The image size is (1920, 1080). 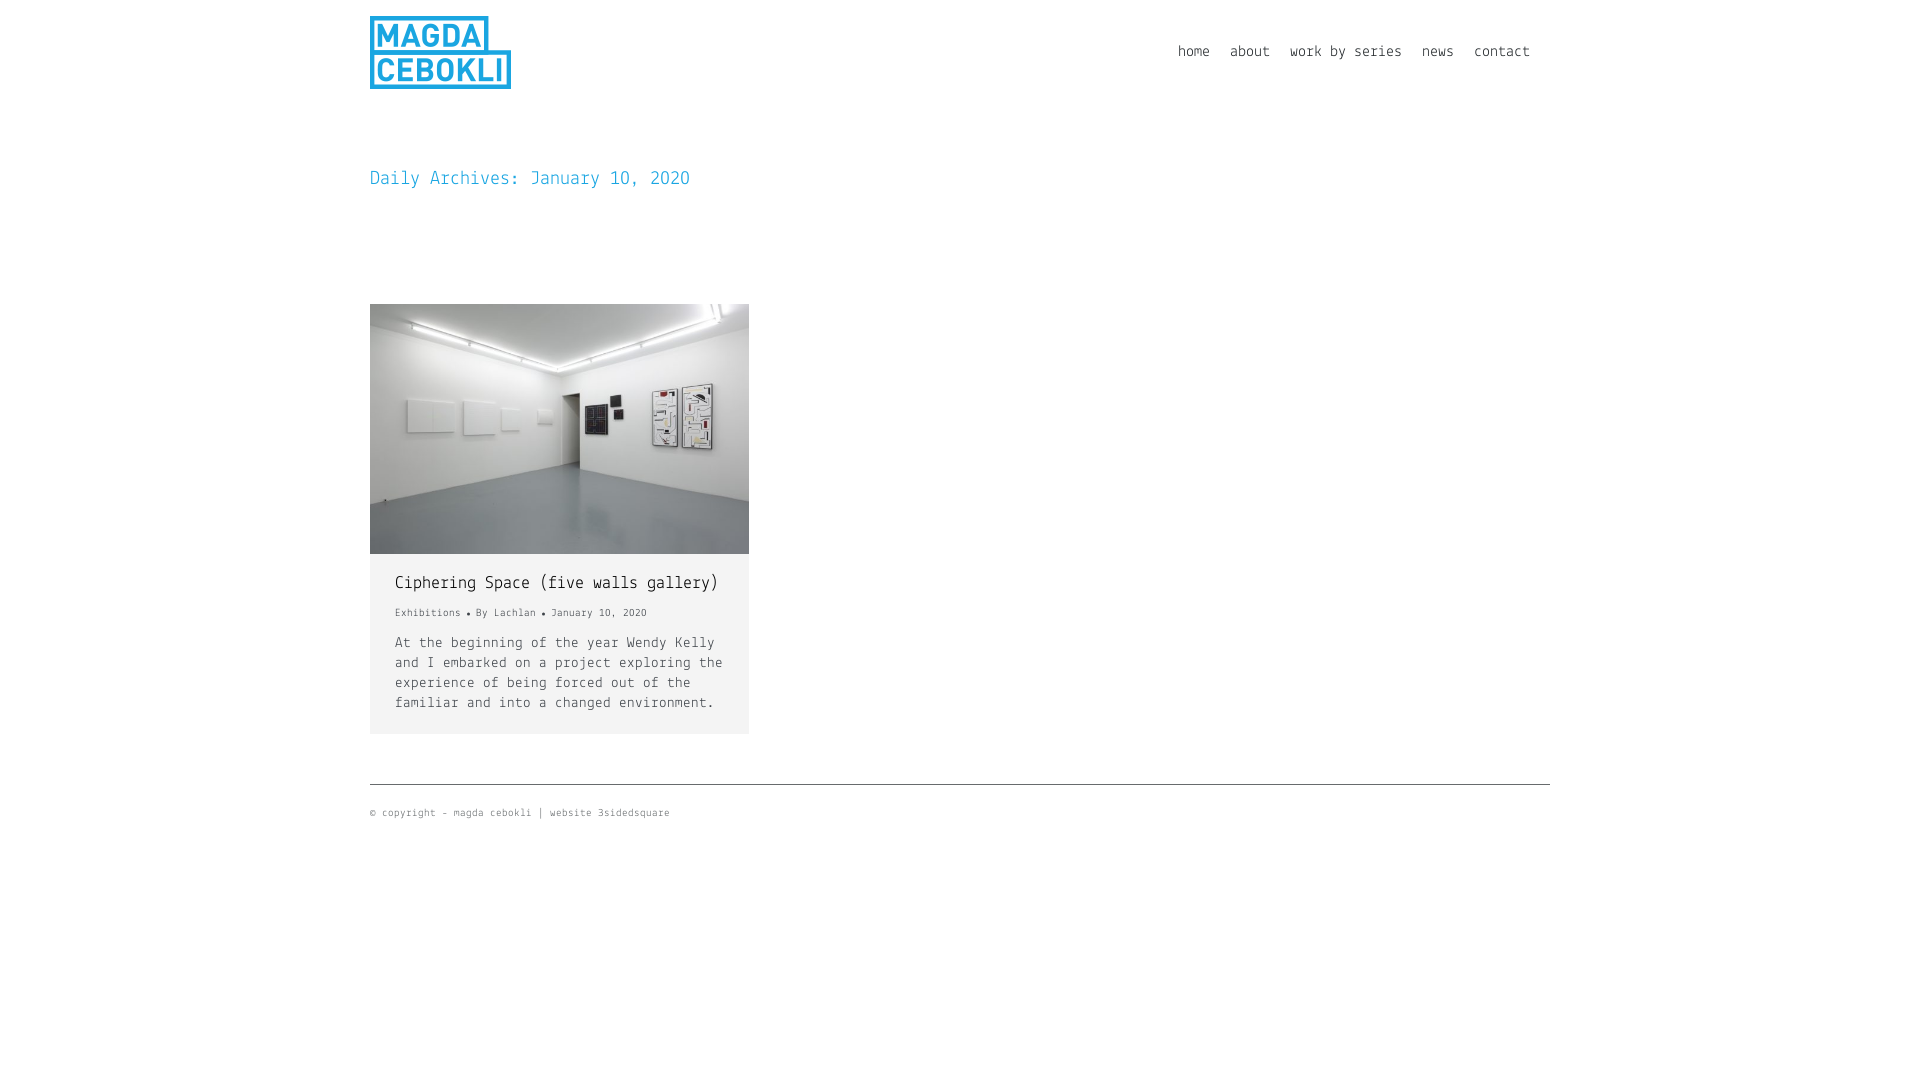 What do you see at coordinates (1250, 52) in the screenshot?
I see `about` at bounding box center [1250, 52].